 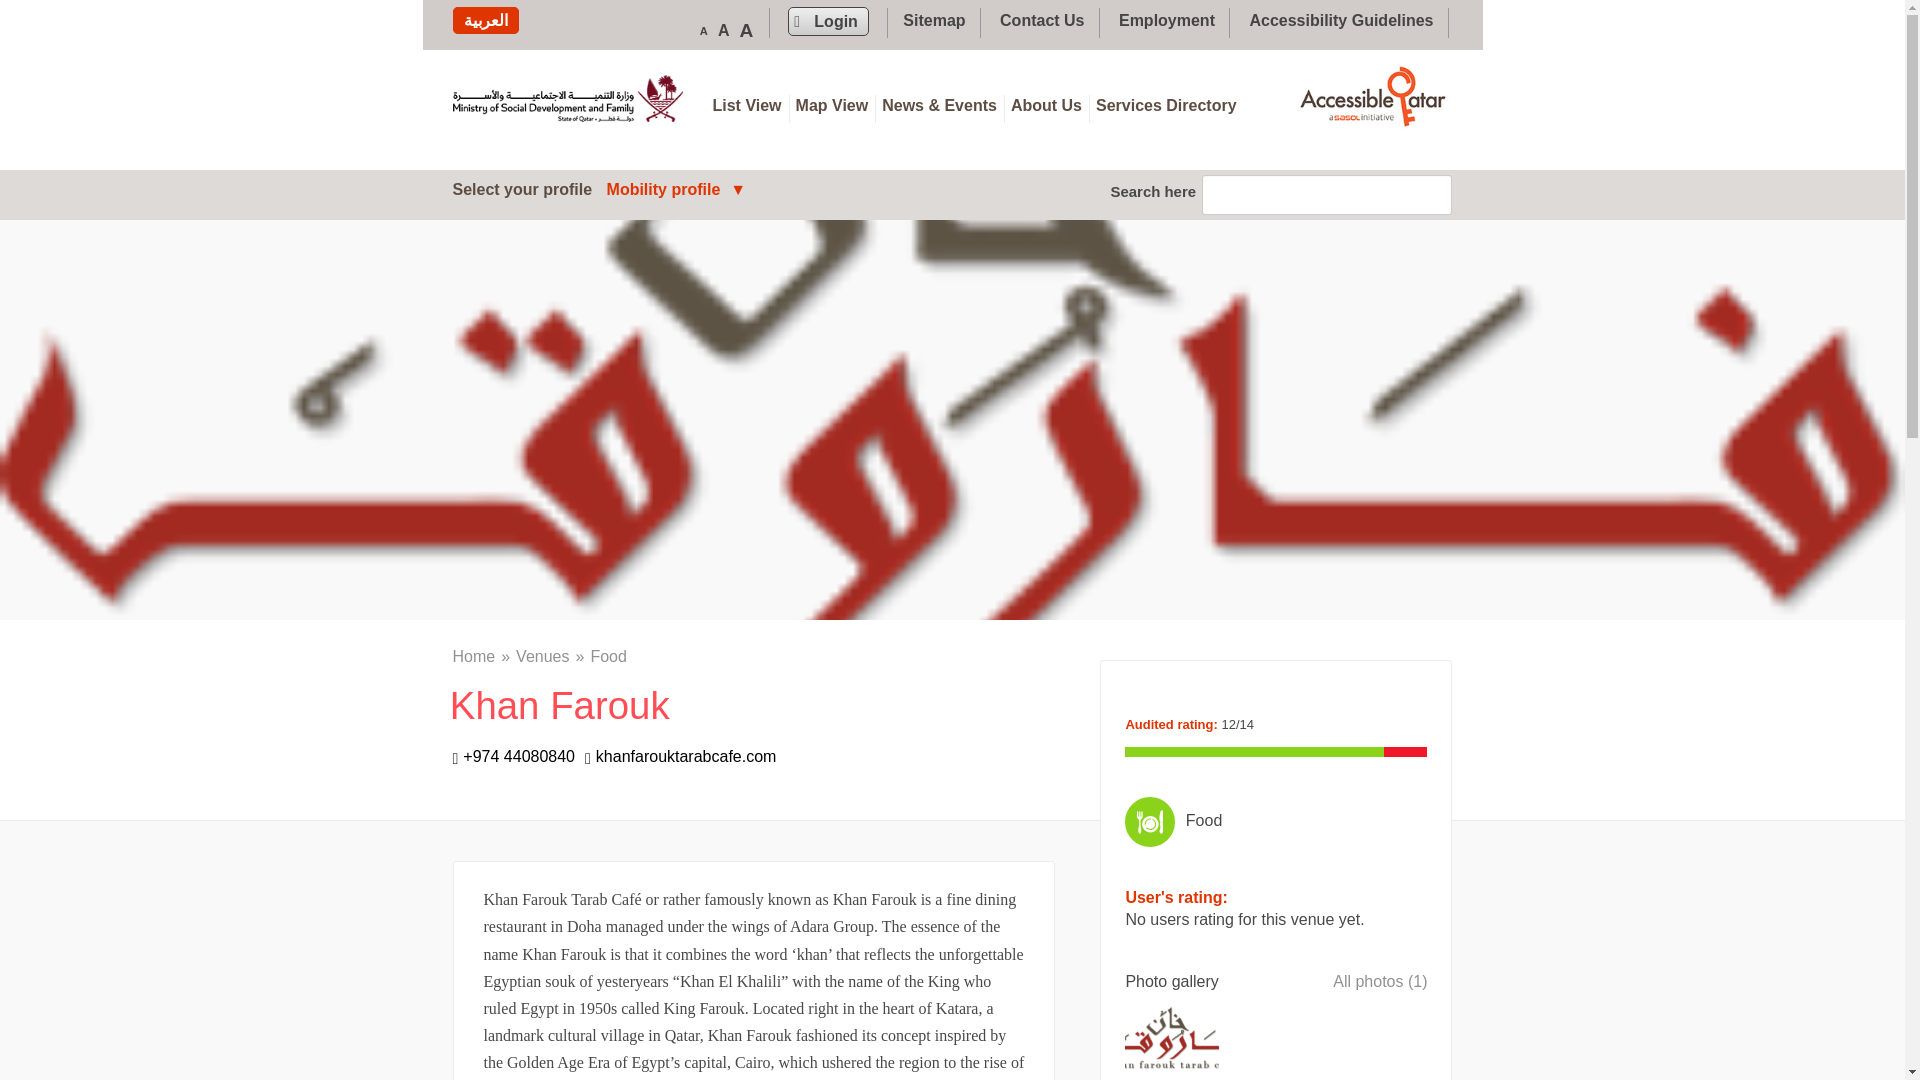 What do you see at coordinates (940, 106) in the screenshot?
I see `Show a list of News and events` at bounding box center [940, 106].